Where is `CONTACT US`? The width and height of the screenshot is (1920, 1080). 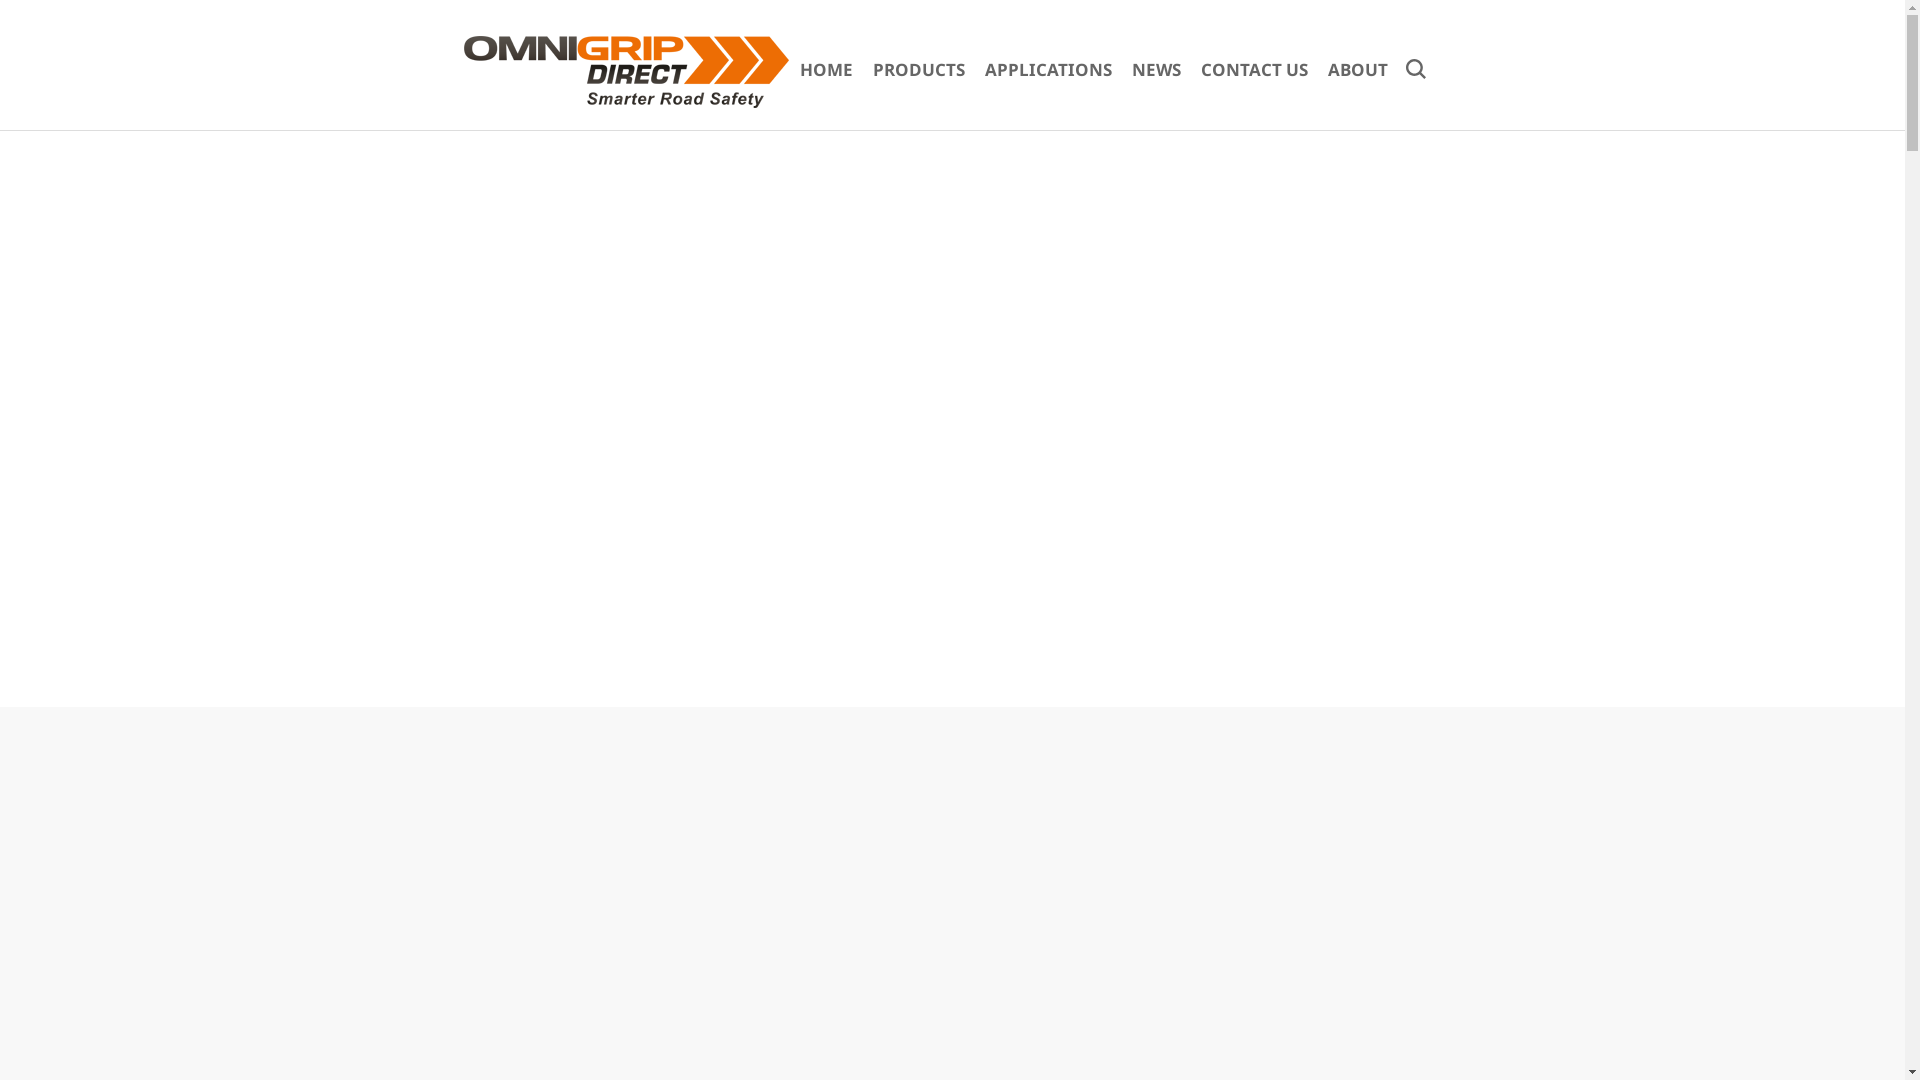
CONTACT US is located at coordinates (1254, 70).